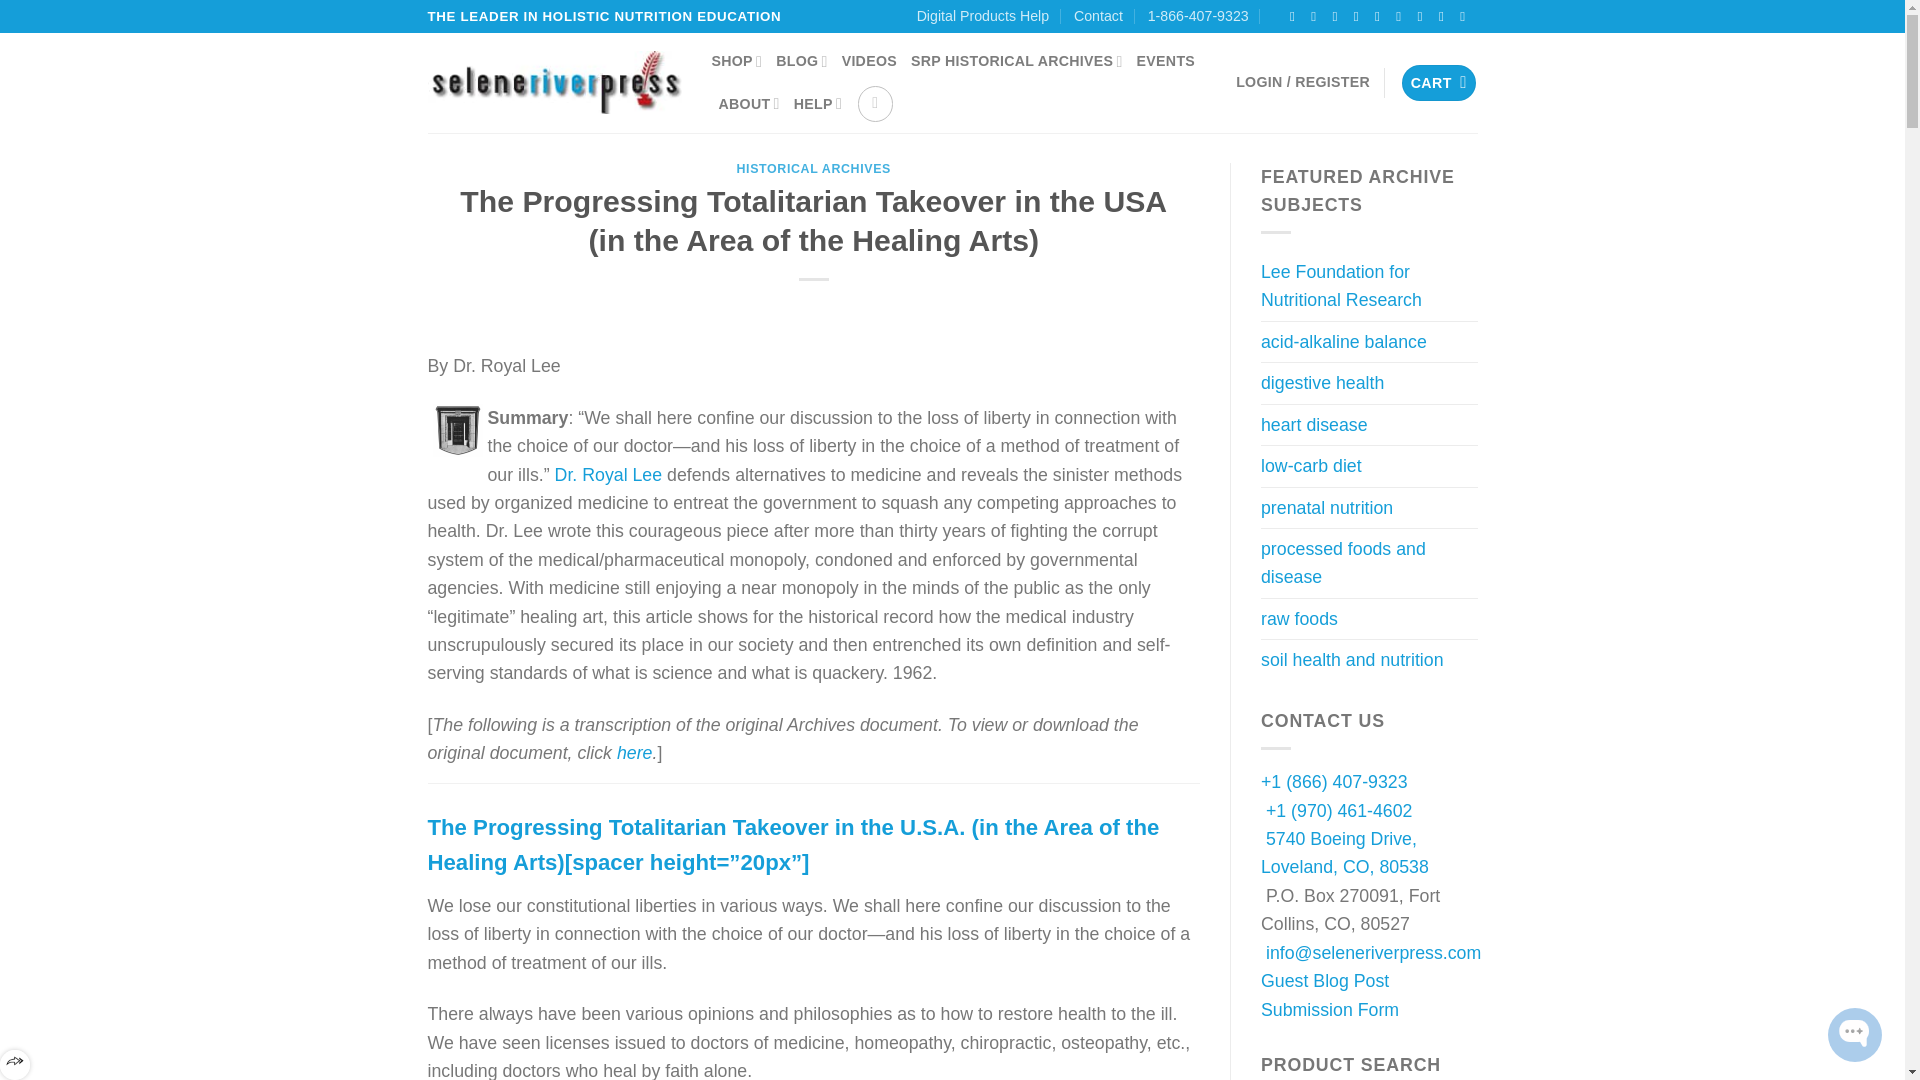 The width and height of the screenshot is (1920, 1080). Describe the element at coordinates (1303, 82) in the screenshot. I see `Login` at that location.